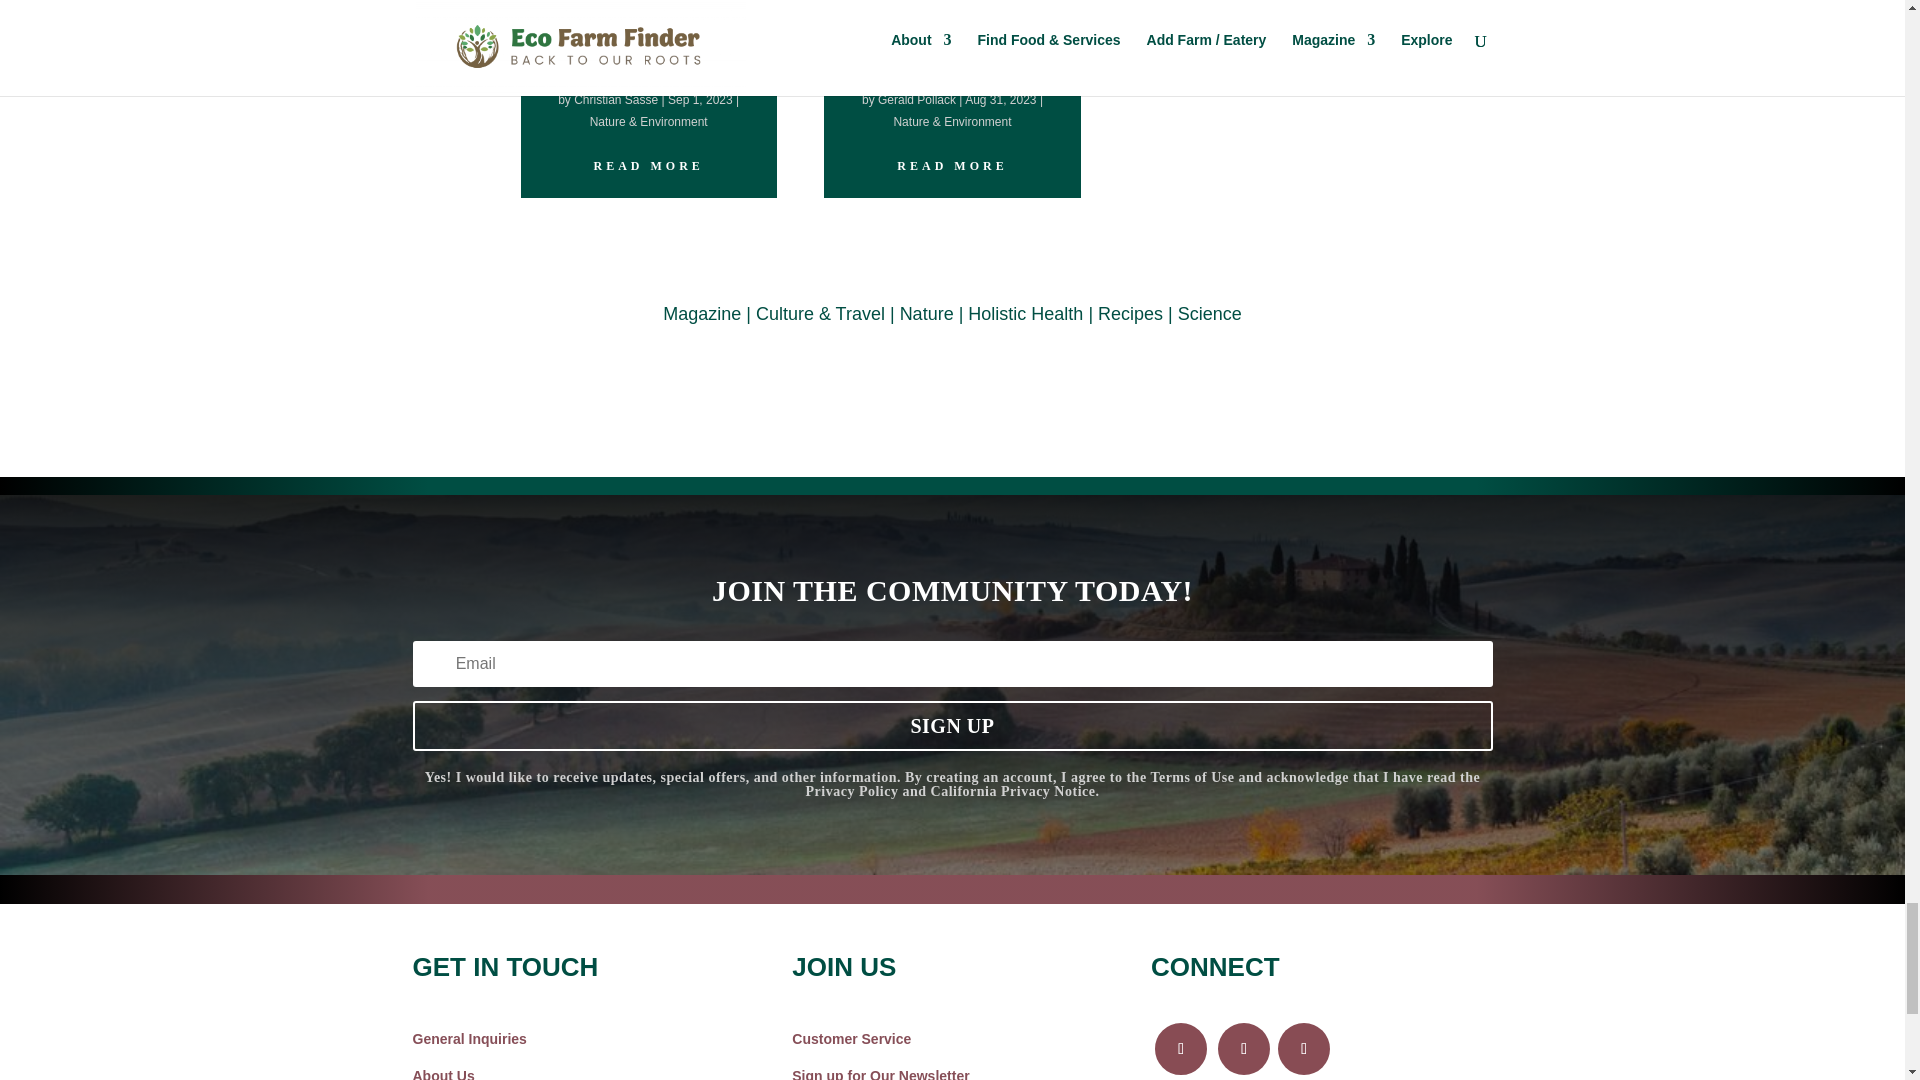  Describe the element at coordinates (616, 99) in the screenshot. I see `Posts by Christian Sasse` at that location.